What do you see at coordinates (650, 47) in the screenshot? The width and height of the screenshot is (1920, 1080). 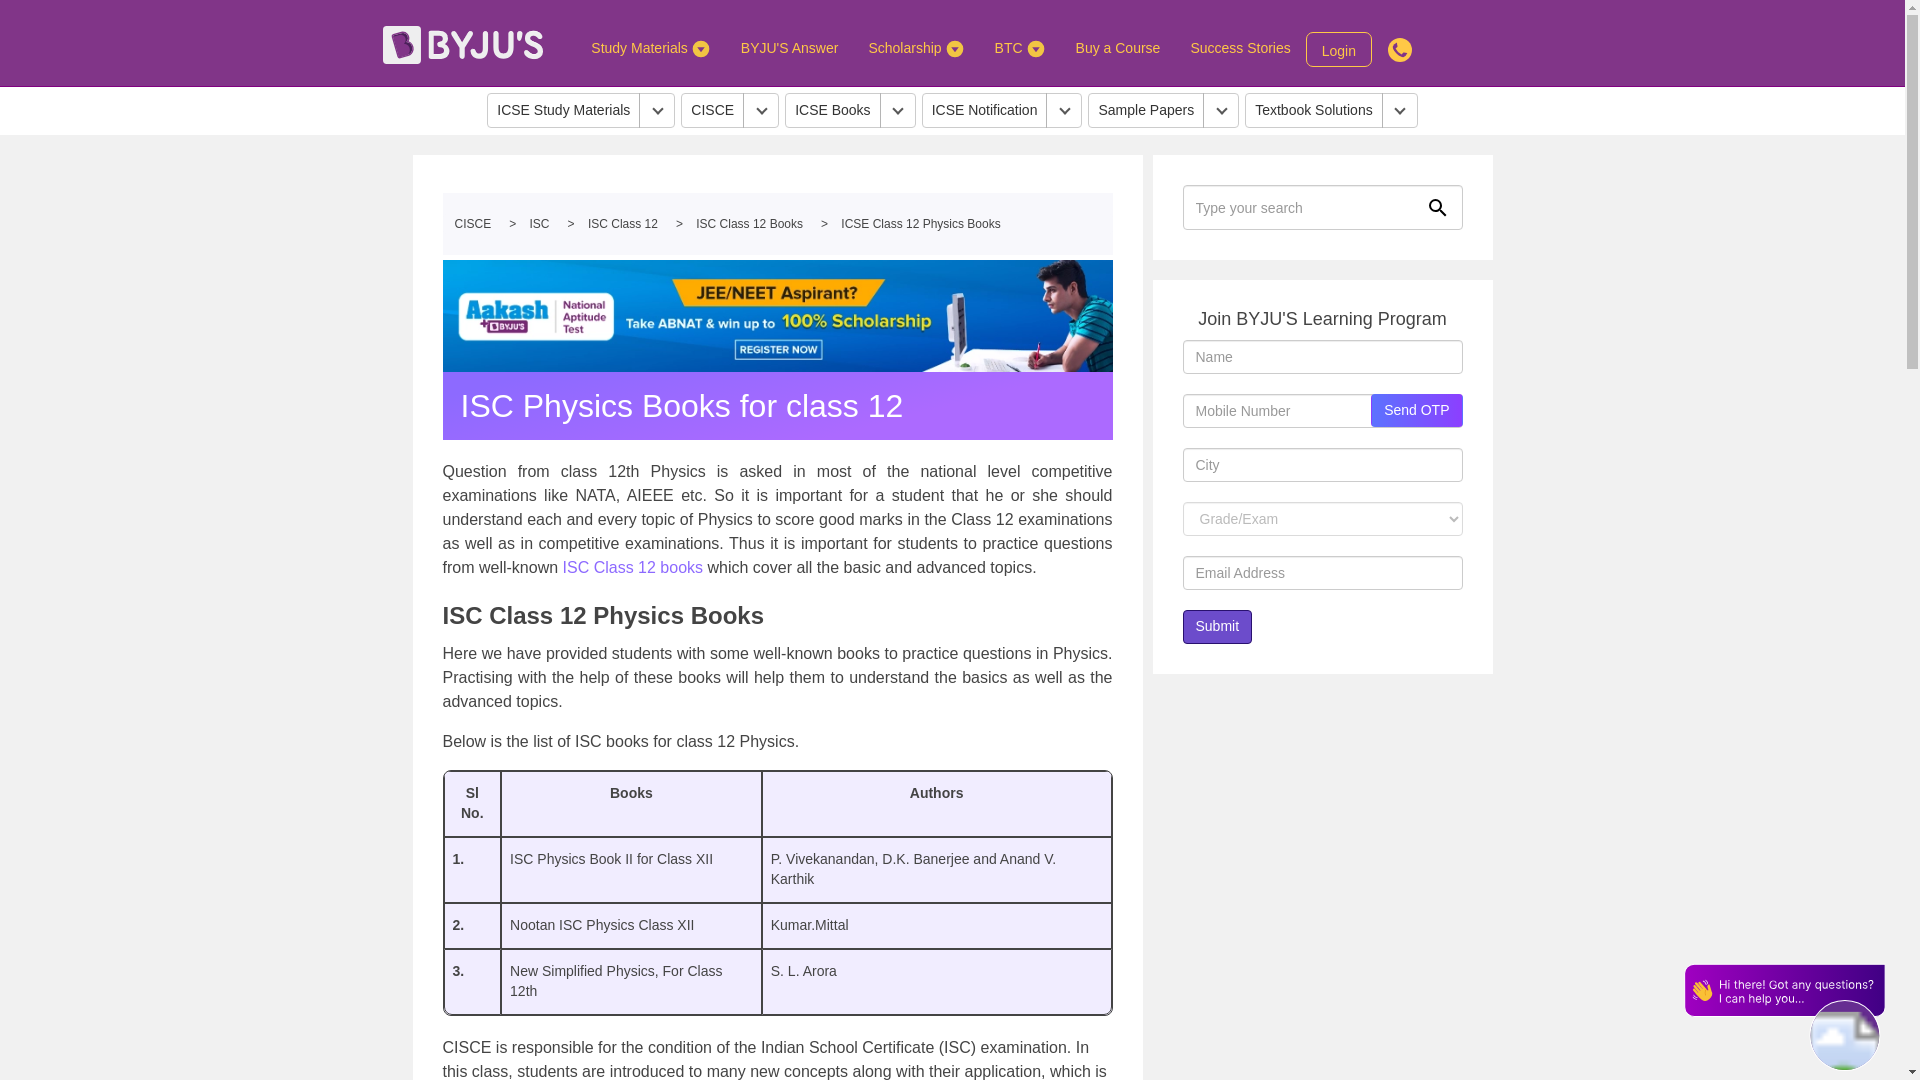 I see `Study Materials` at bounding box center [650, 47].